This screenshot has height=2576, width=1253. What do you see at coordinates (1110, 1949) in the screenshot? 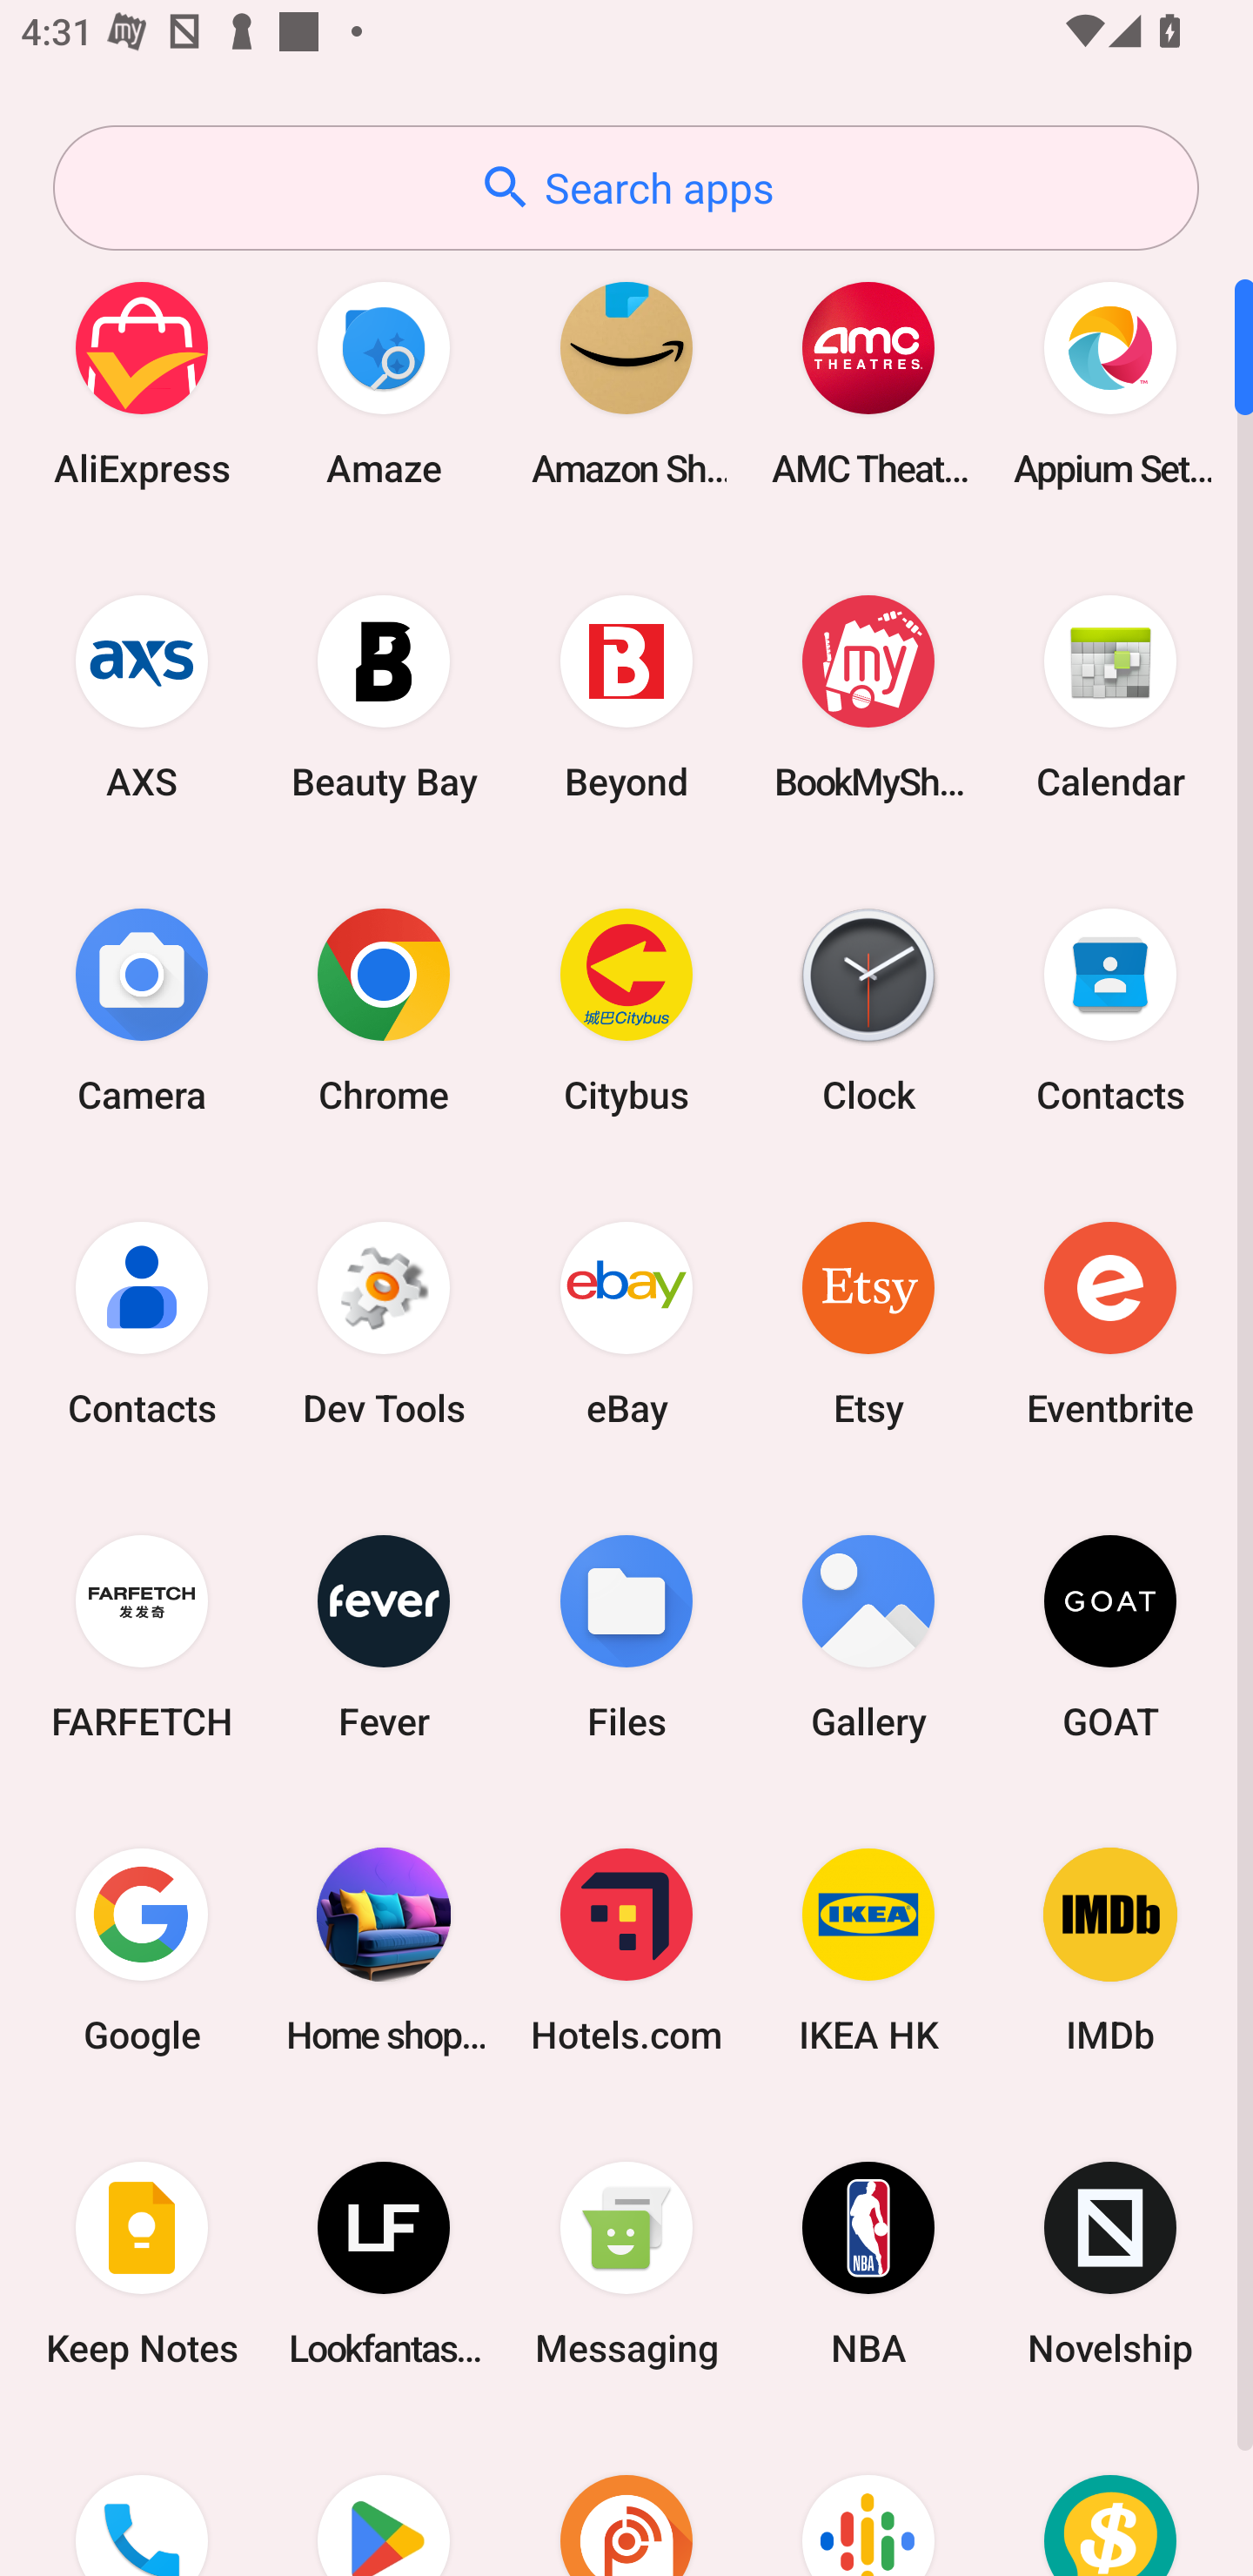
I see `IMDb` at bounding box center [1110, 1949].